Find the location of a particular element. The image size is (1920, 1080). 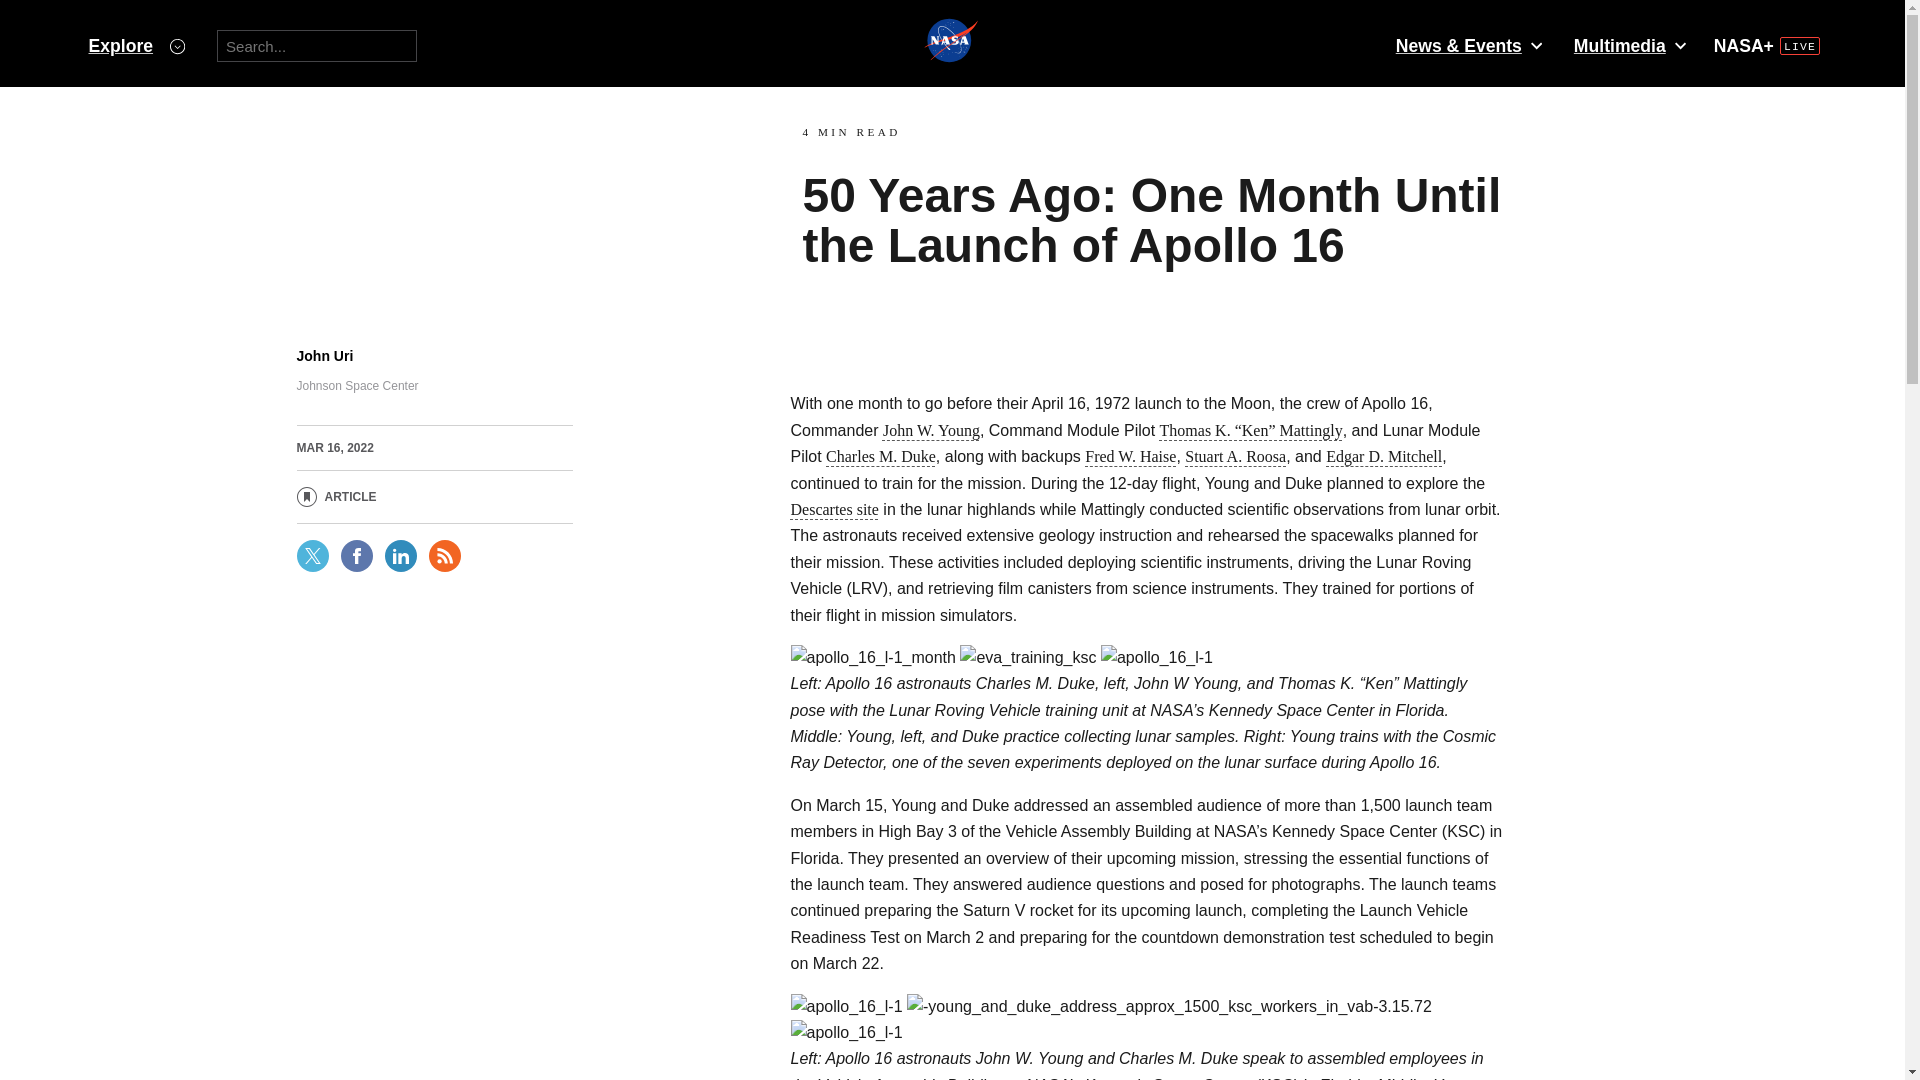

Stuart A. Roosa is located at coordinates (1235, 456).